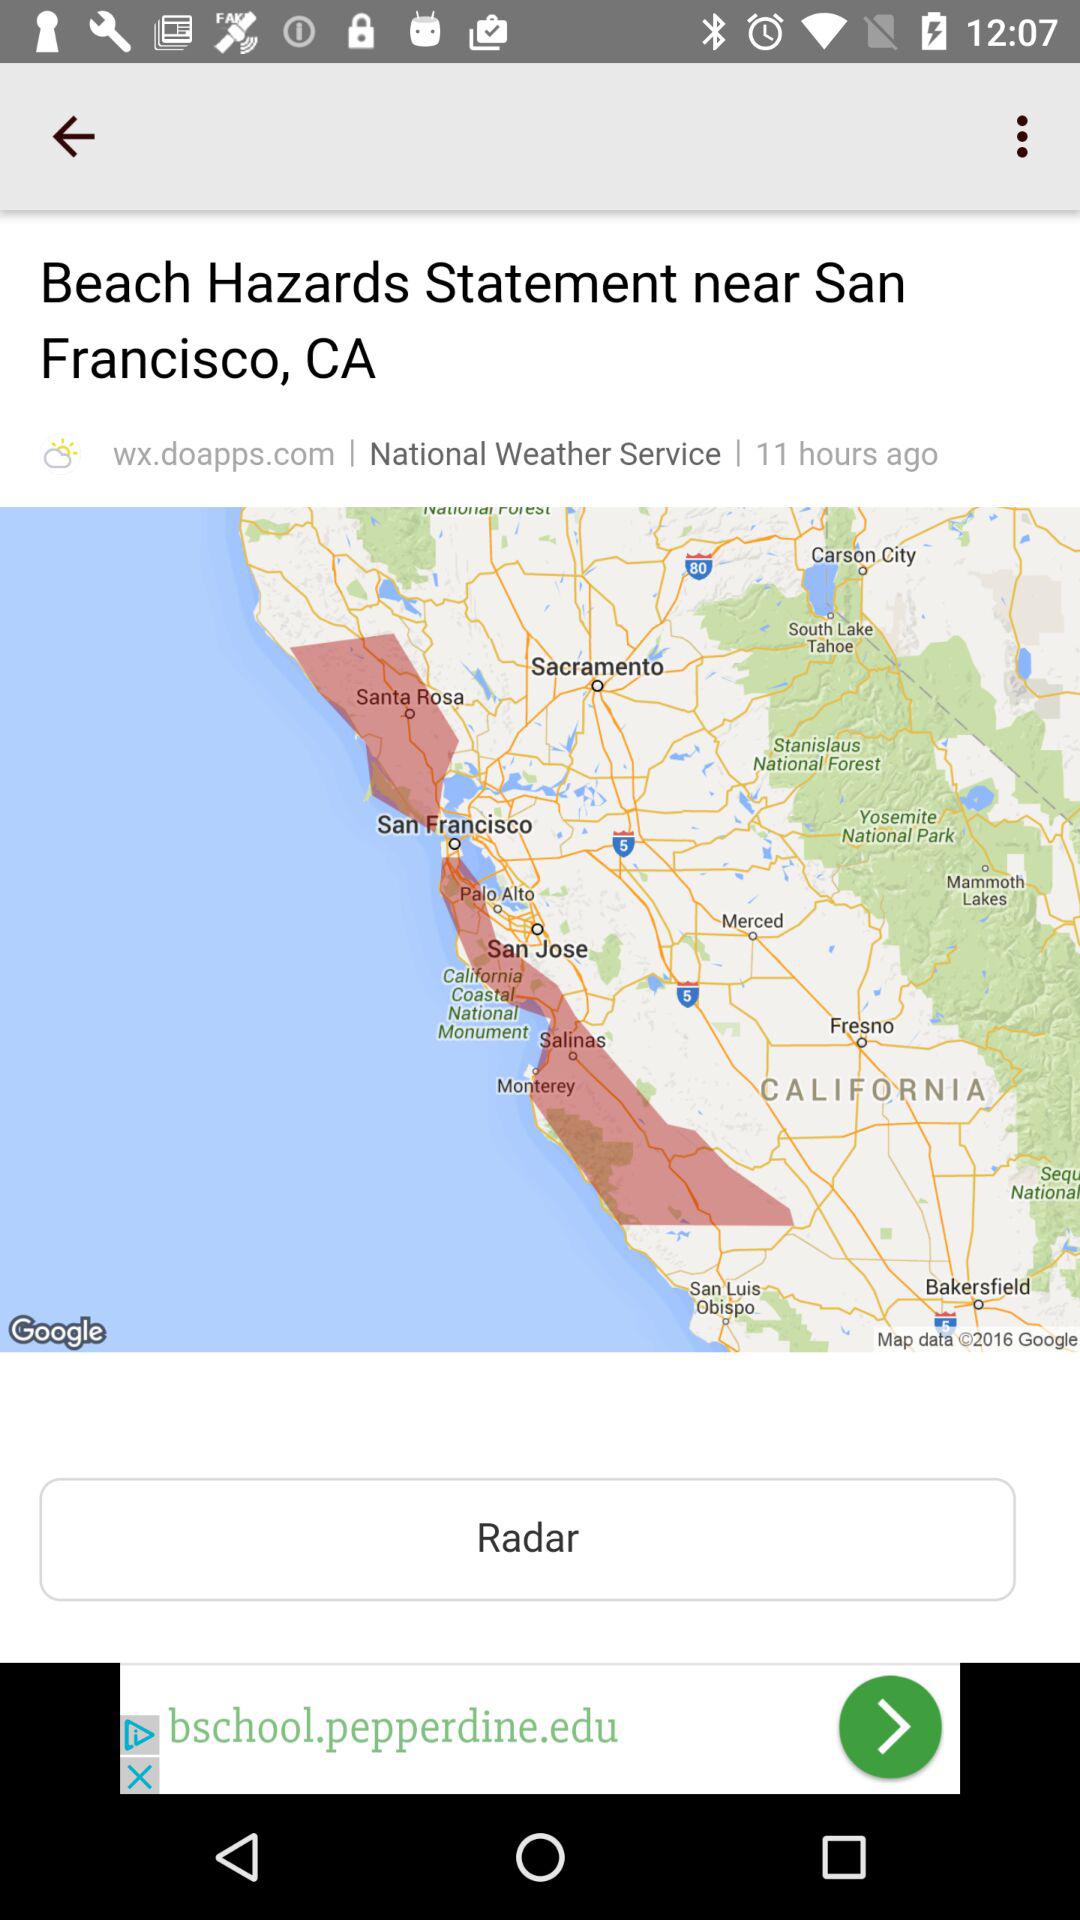 This screenshot has width=1080, height=1920. What do you see at coordinates (540, 1728) in the screenshot?
I see `click on advertisement` at bounding box center [540, 1728].